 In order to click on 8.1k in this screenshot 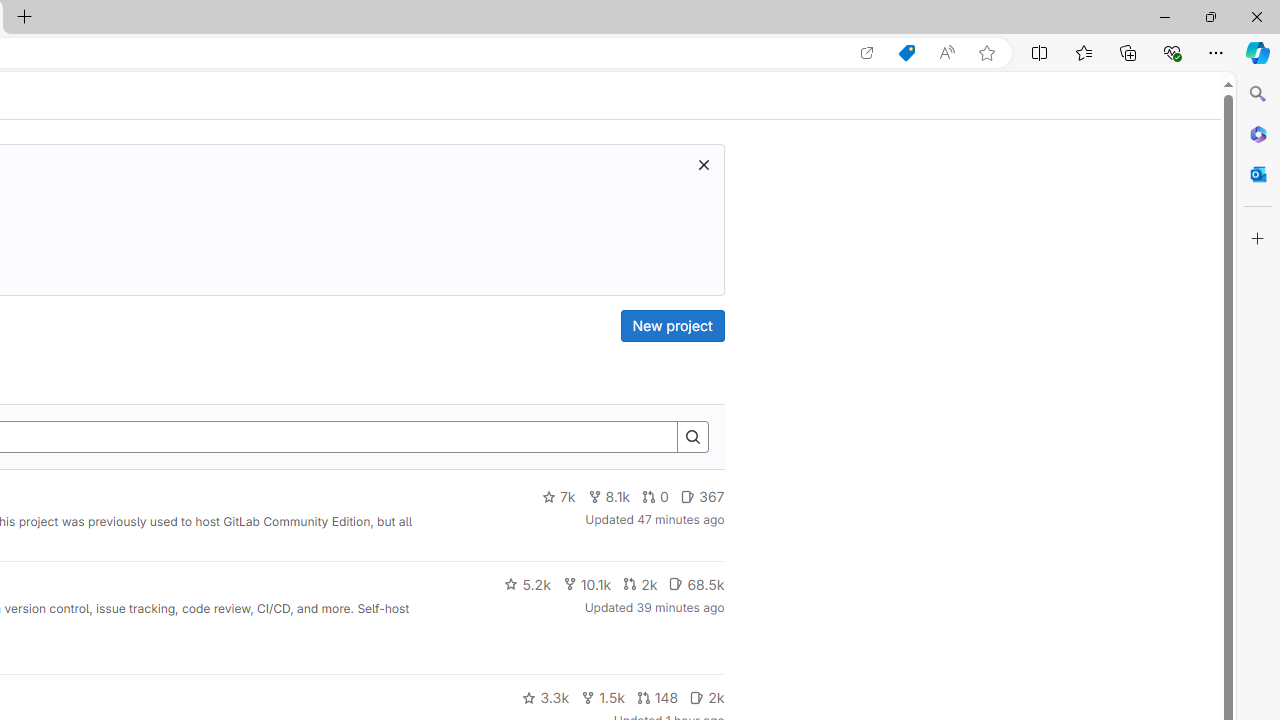, I will do `click(609, 497)`.